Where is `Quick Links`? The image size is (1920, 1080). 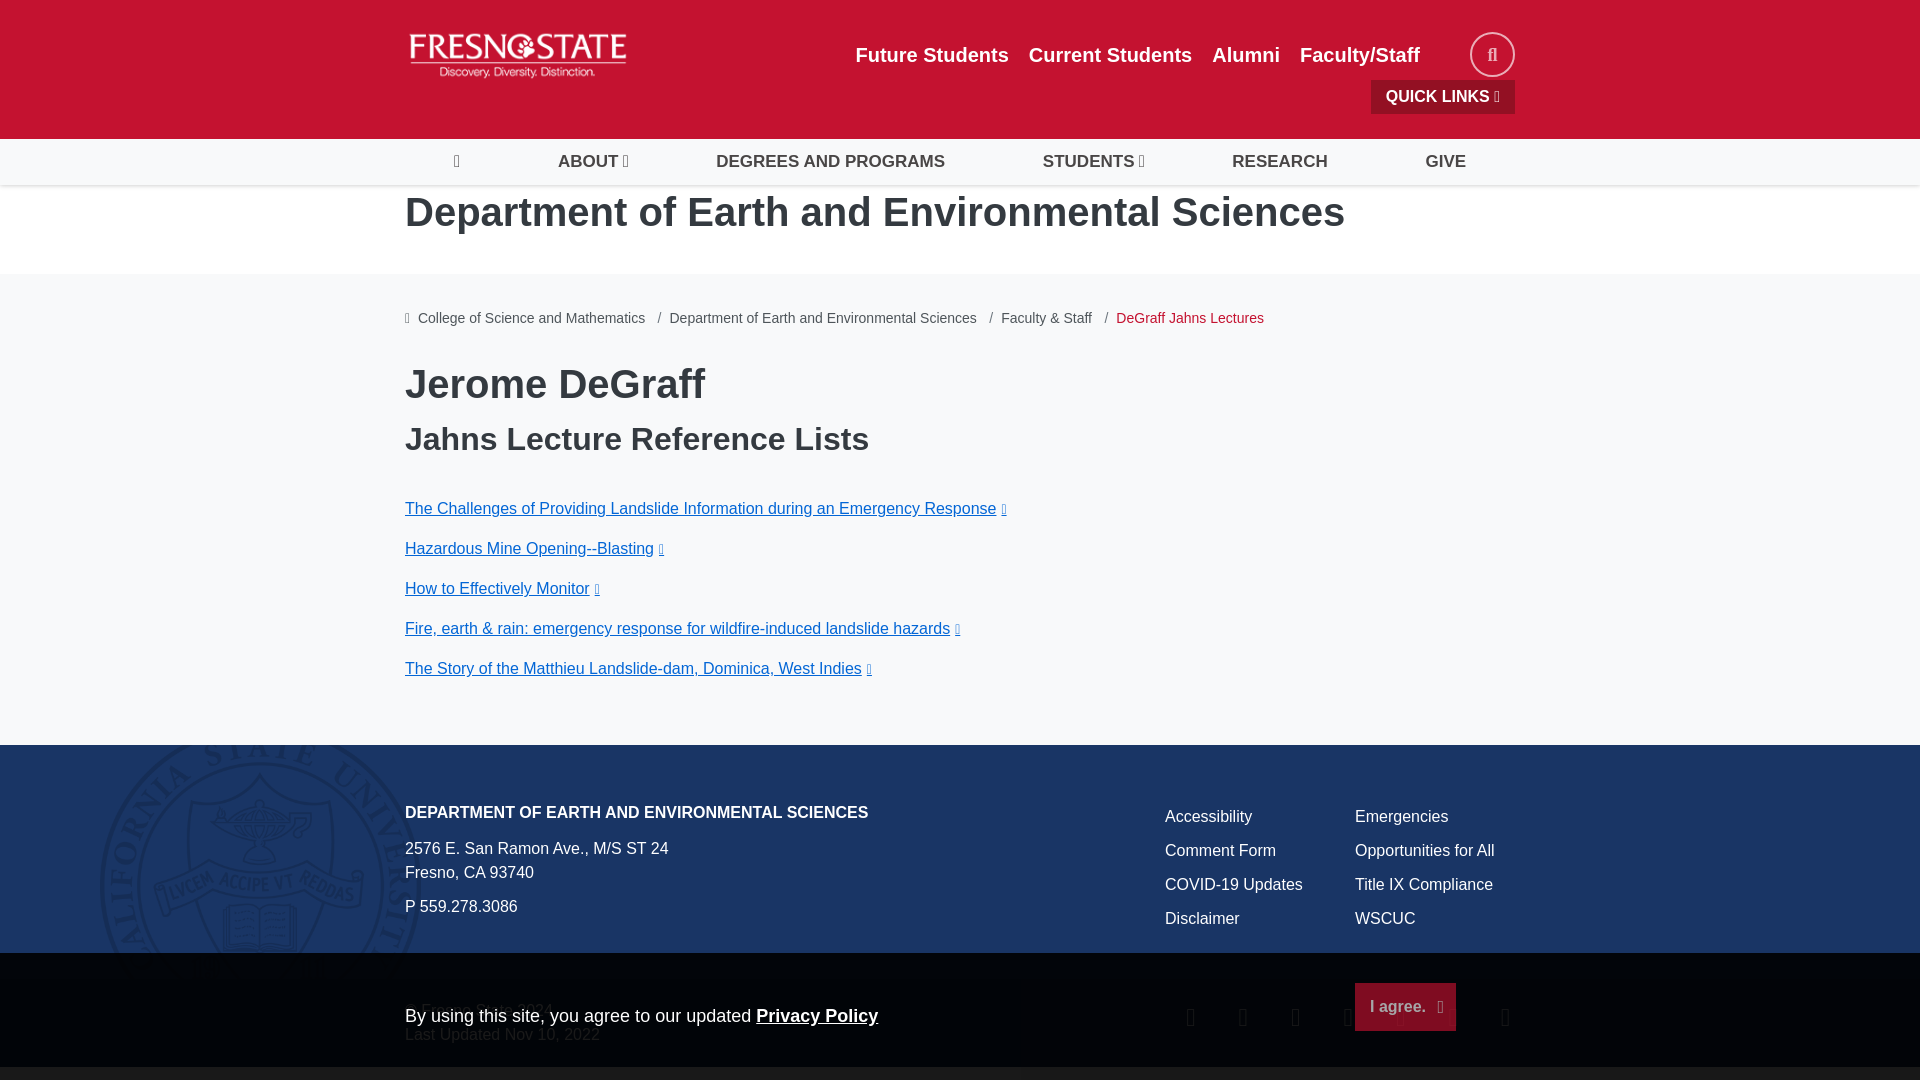 Quick Links is located at coordinates (1442, 96).